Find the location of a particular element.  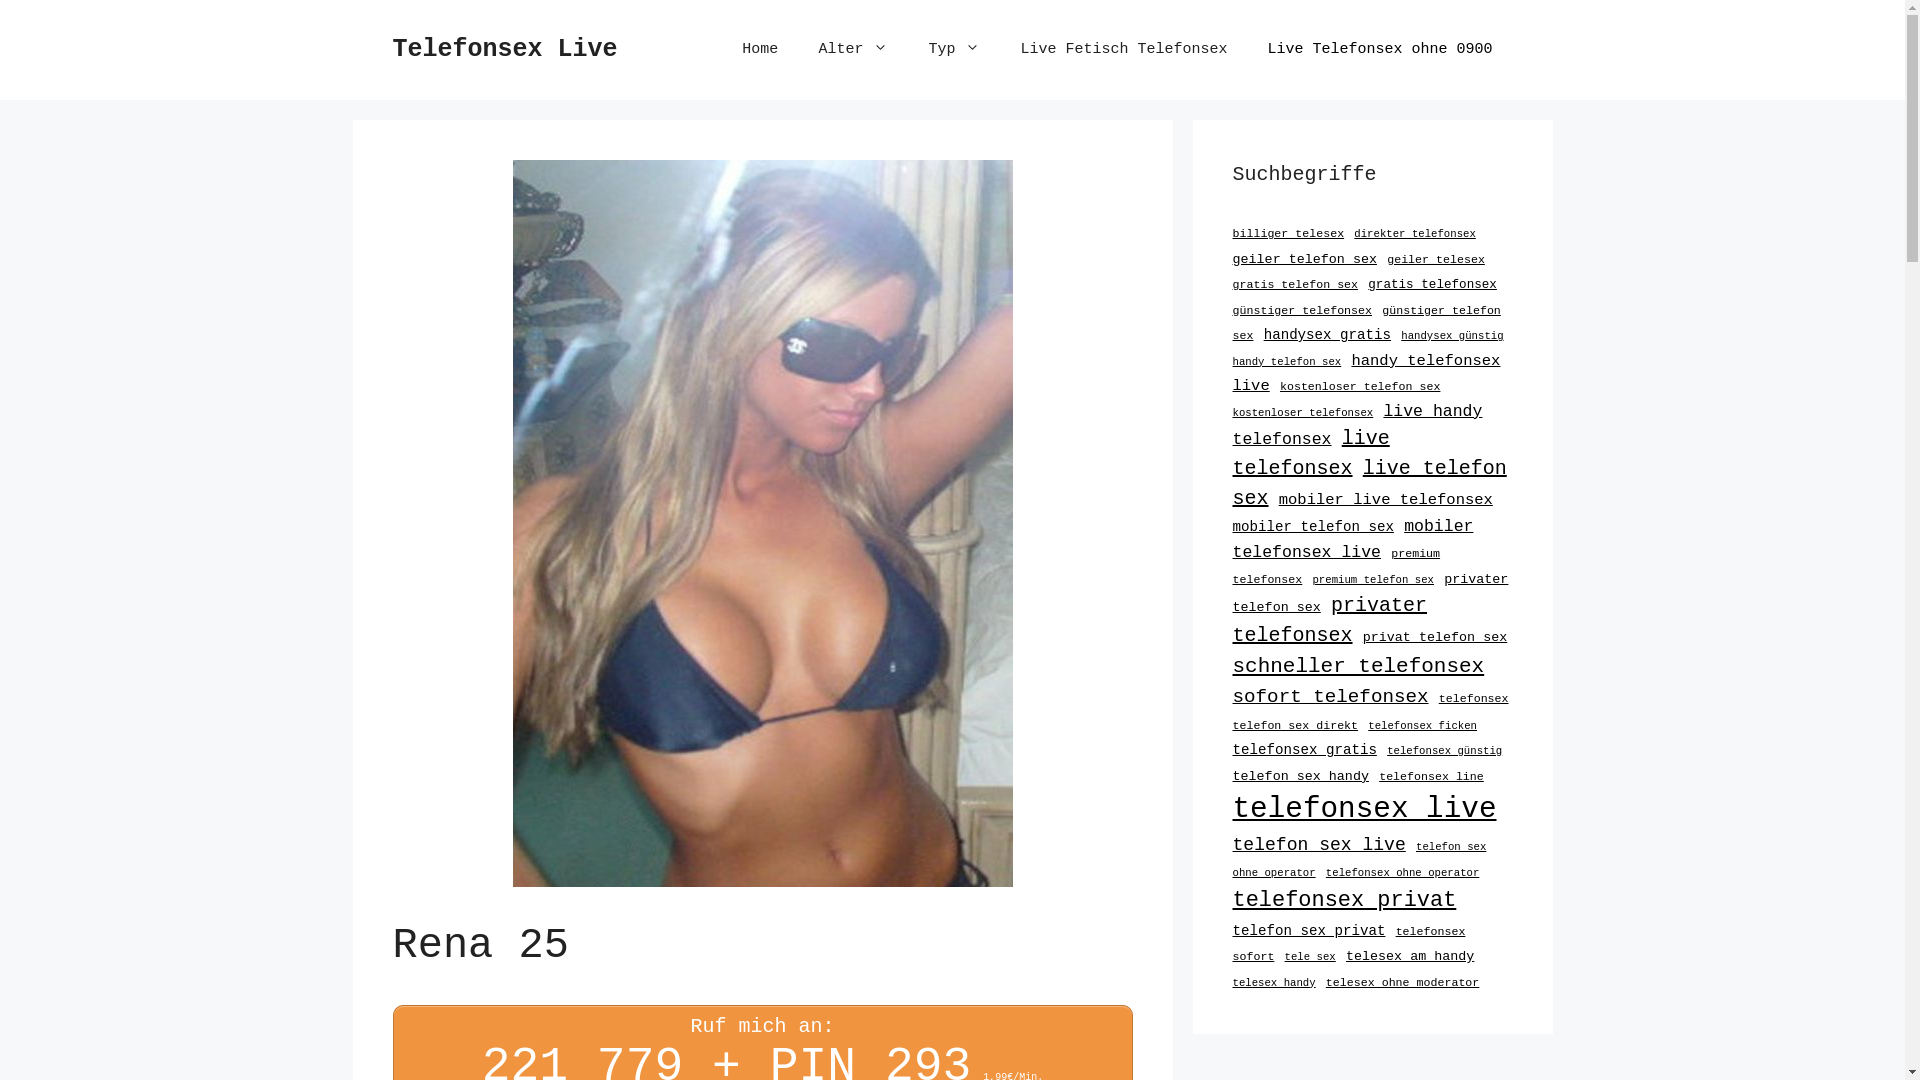

telefonsex privat is located at coordinates (1344, 900).